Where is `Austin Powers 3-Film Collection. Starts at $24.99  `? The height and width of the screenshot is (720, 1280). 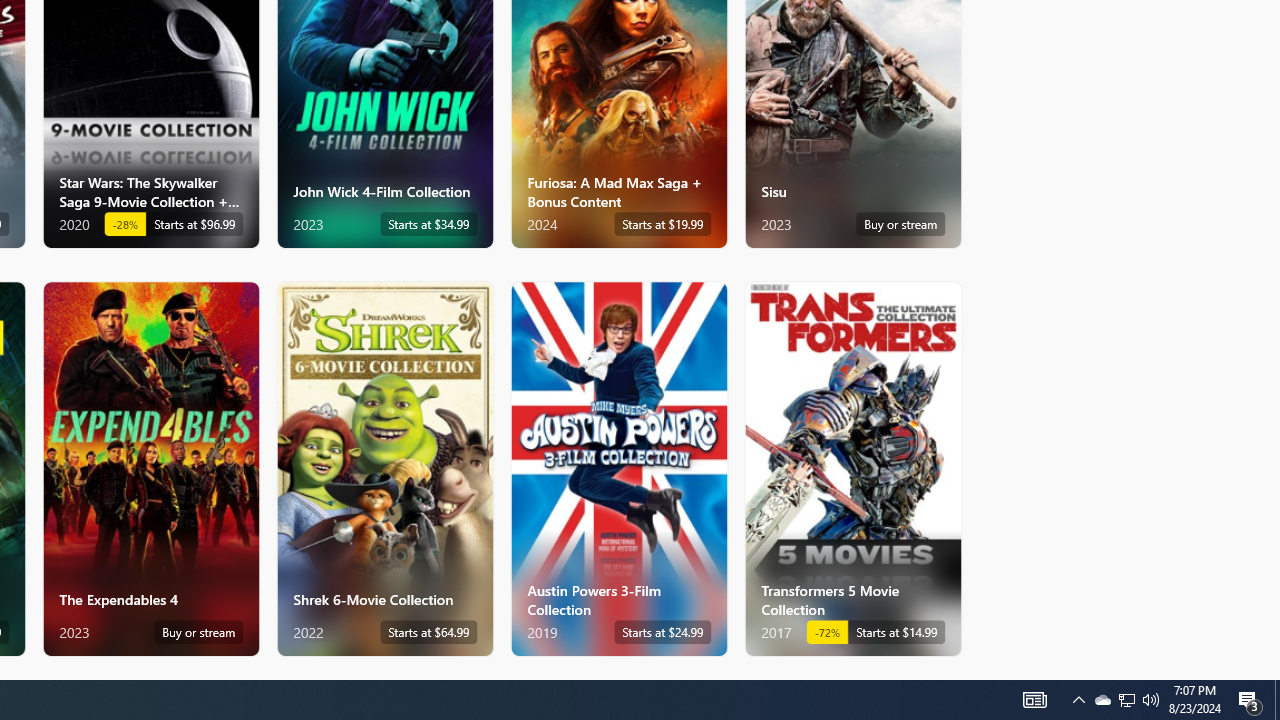
Austin Powers 3-Film Collection. Starts at $24.99   is located at coordinates (618, 468).